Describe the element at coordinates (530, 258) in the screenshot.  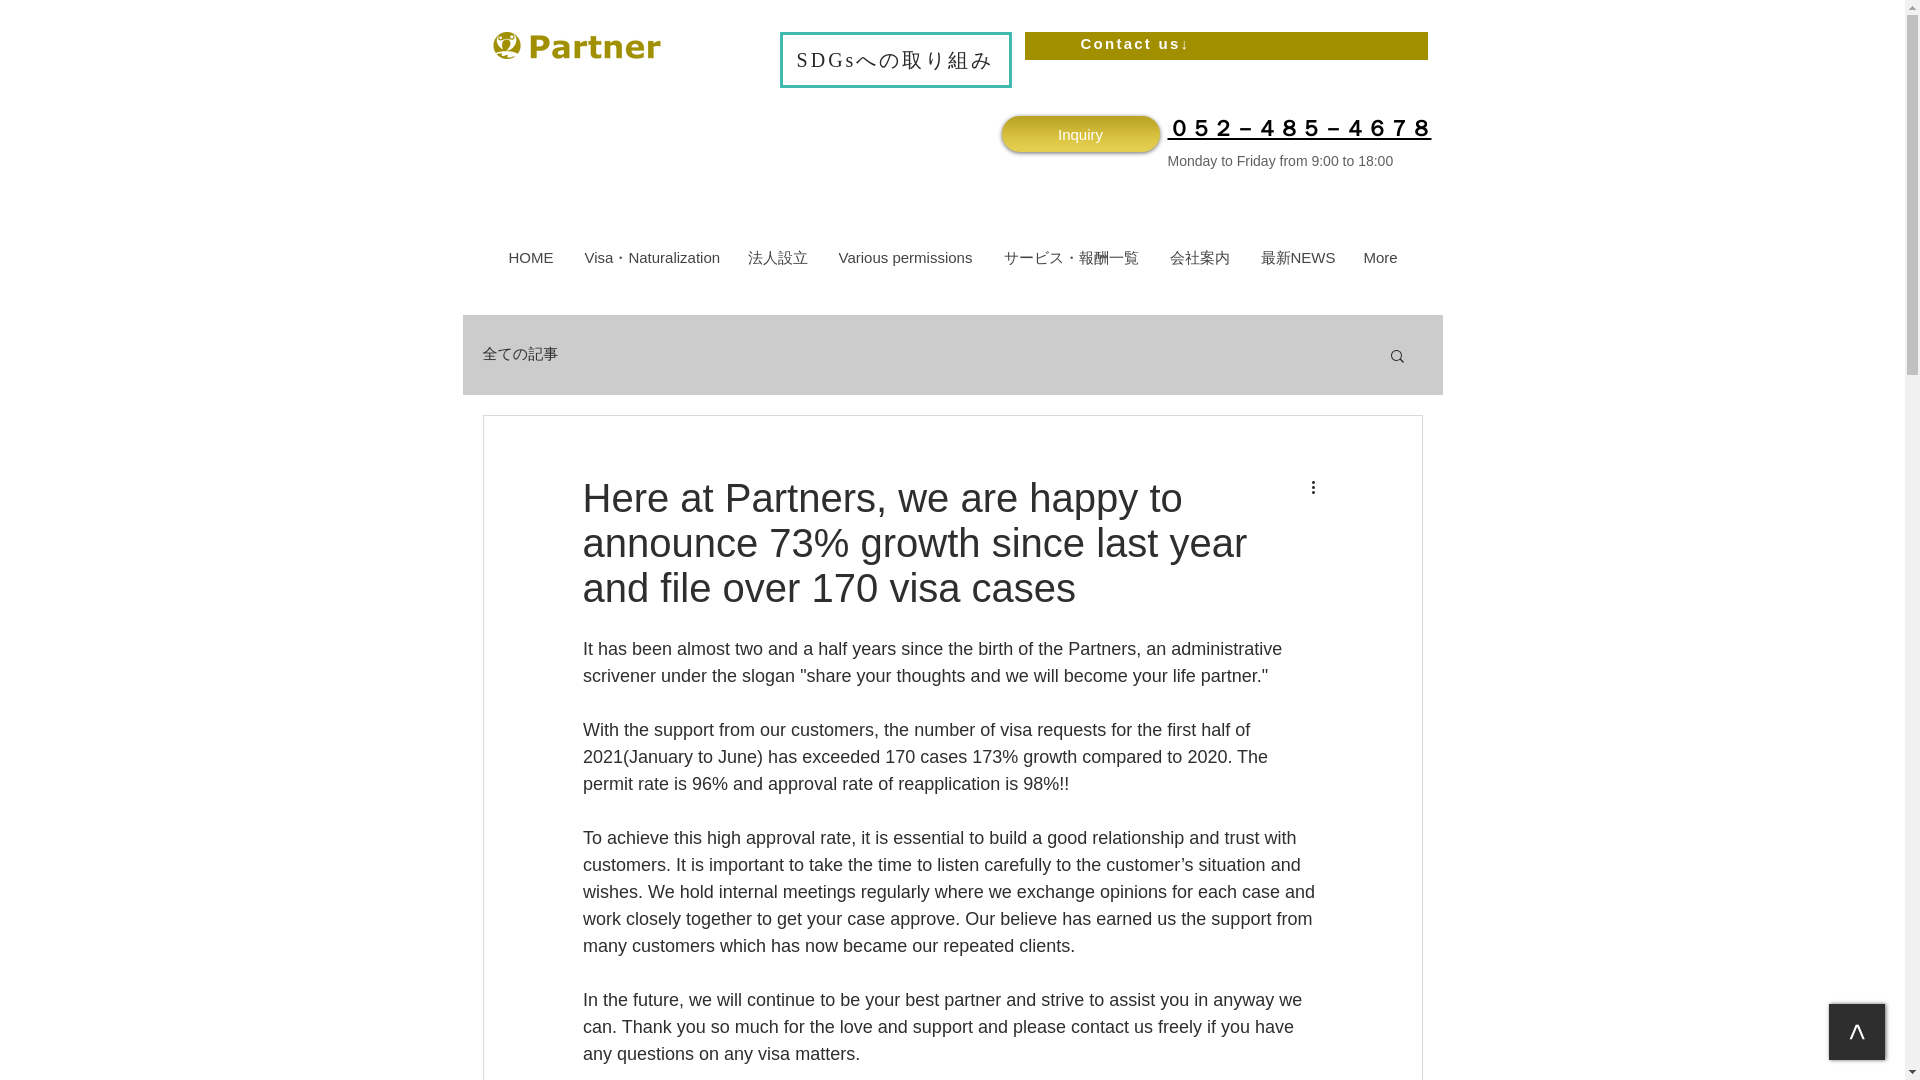
I see `HOME` at that location.